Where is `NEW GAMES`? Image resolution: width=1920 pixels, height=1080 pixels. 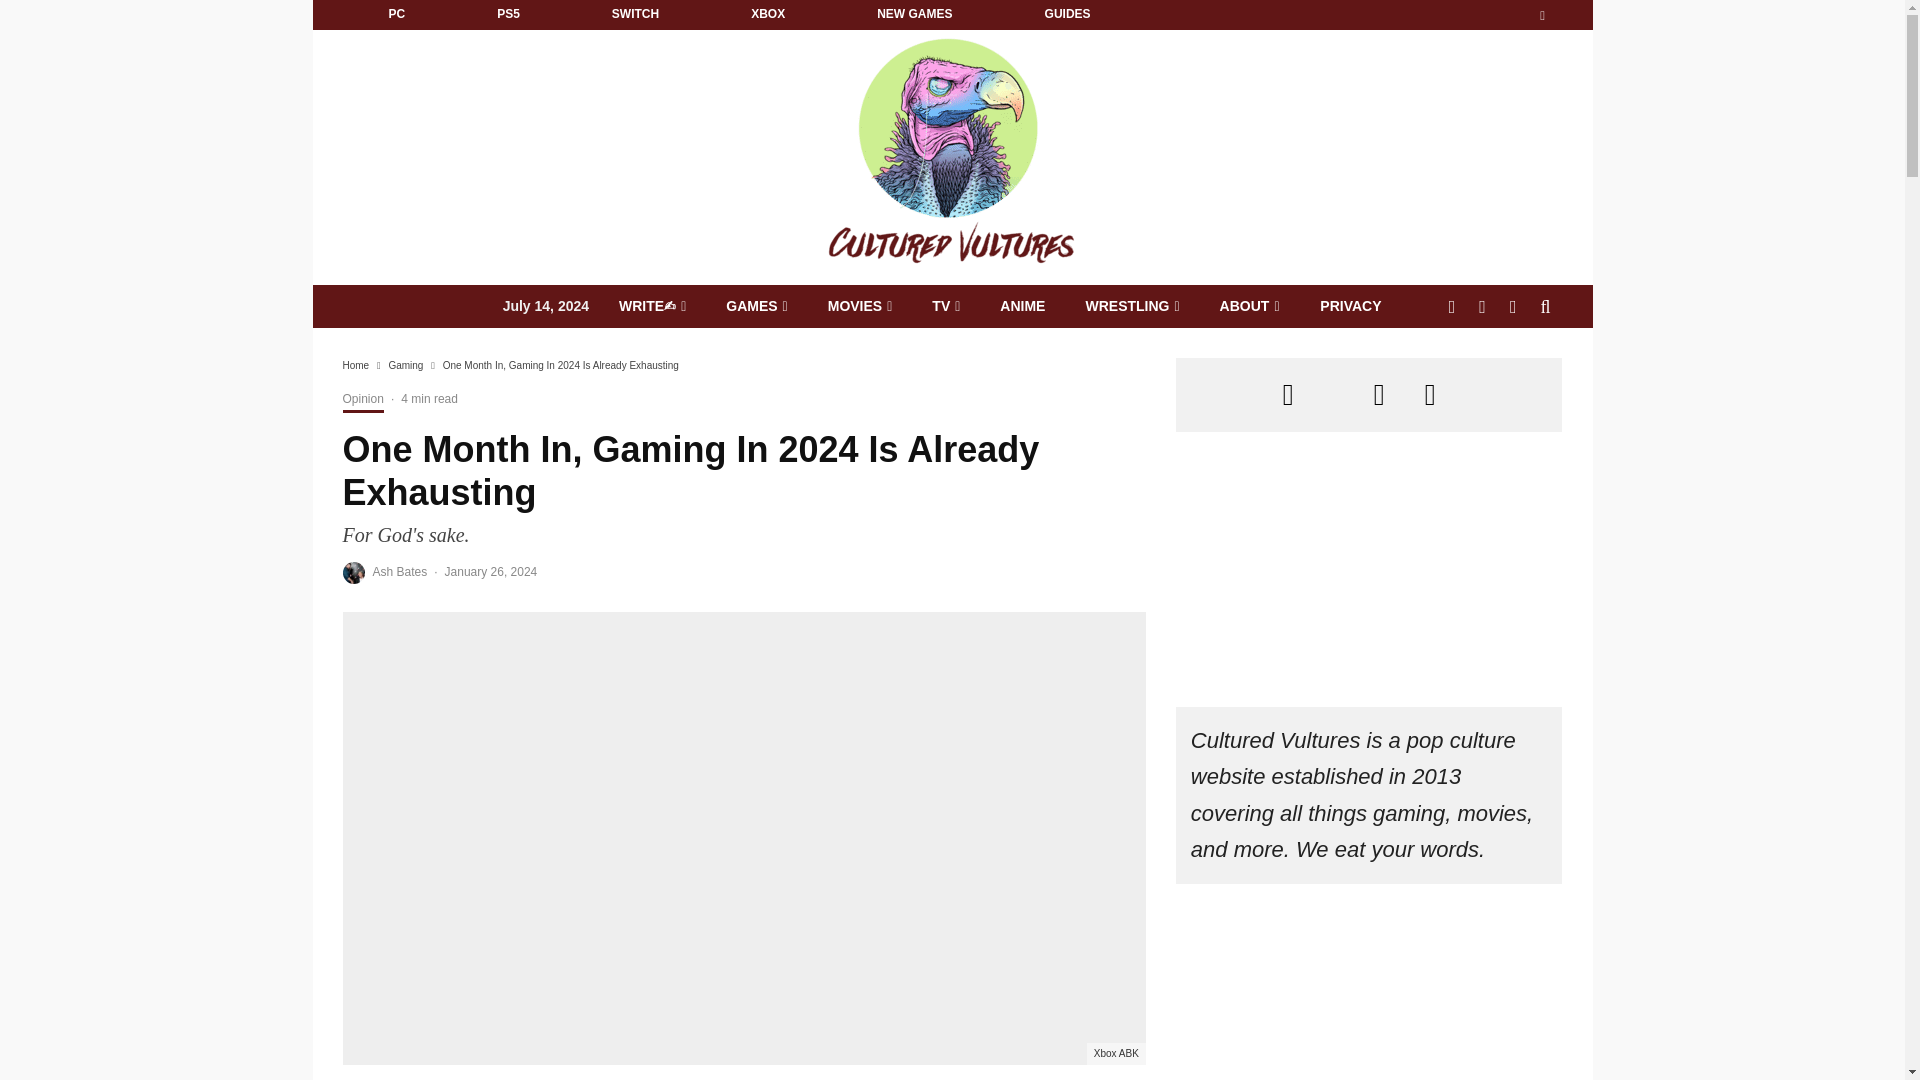 NEW GAMES is located at coordinates (914, 15).